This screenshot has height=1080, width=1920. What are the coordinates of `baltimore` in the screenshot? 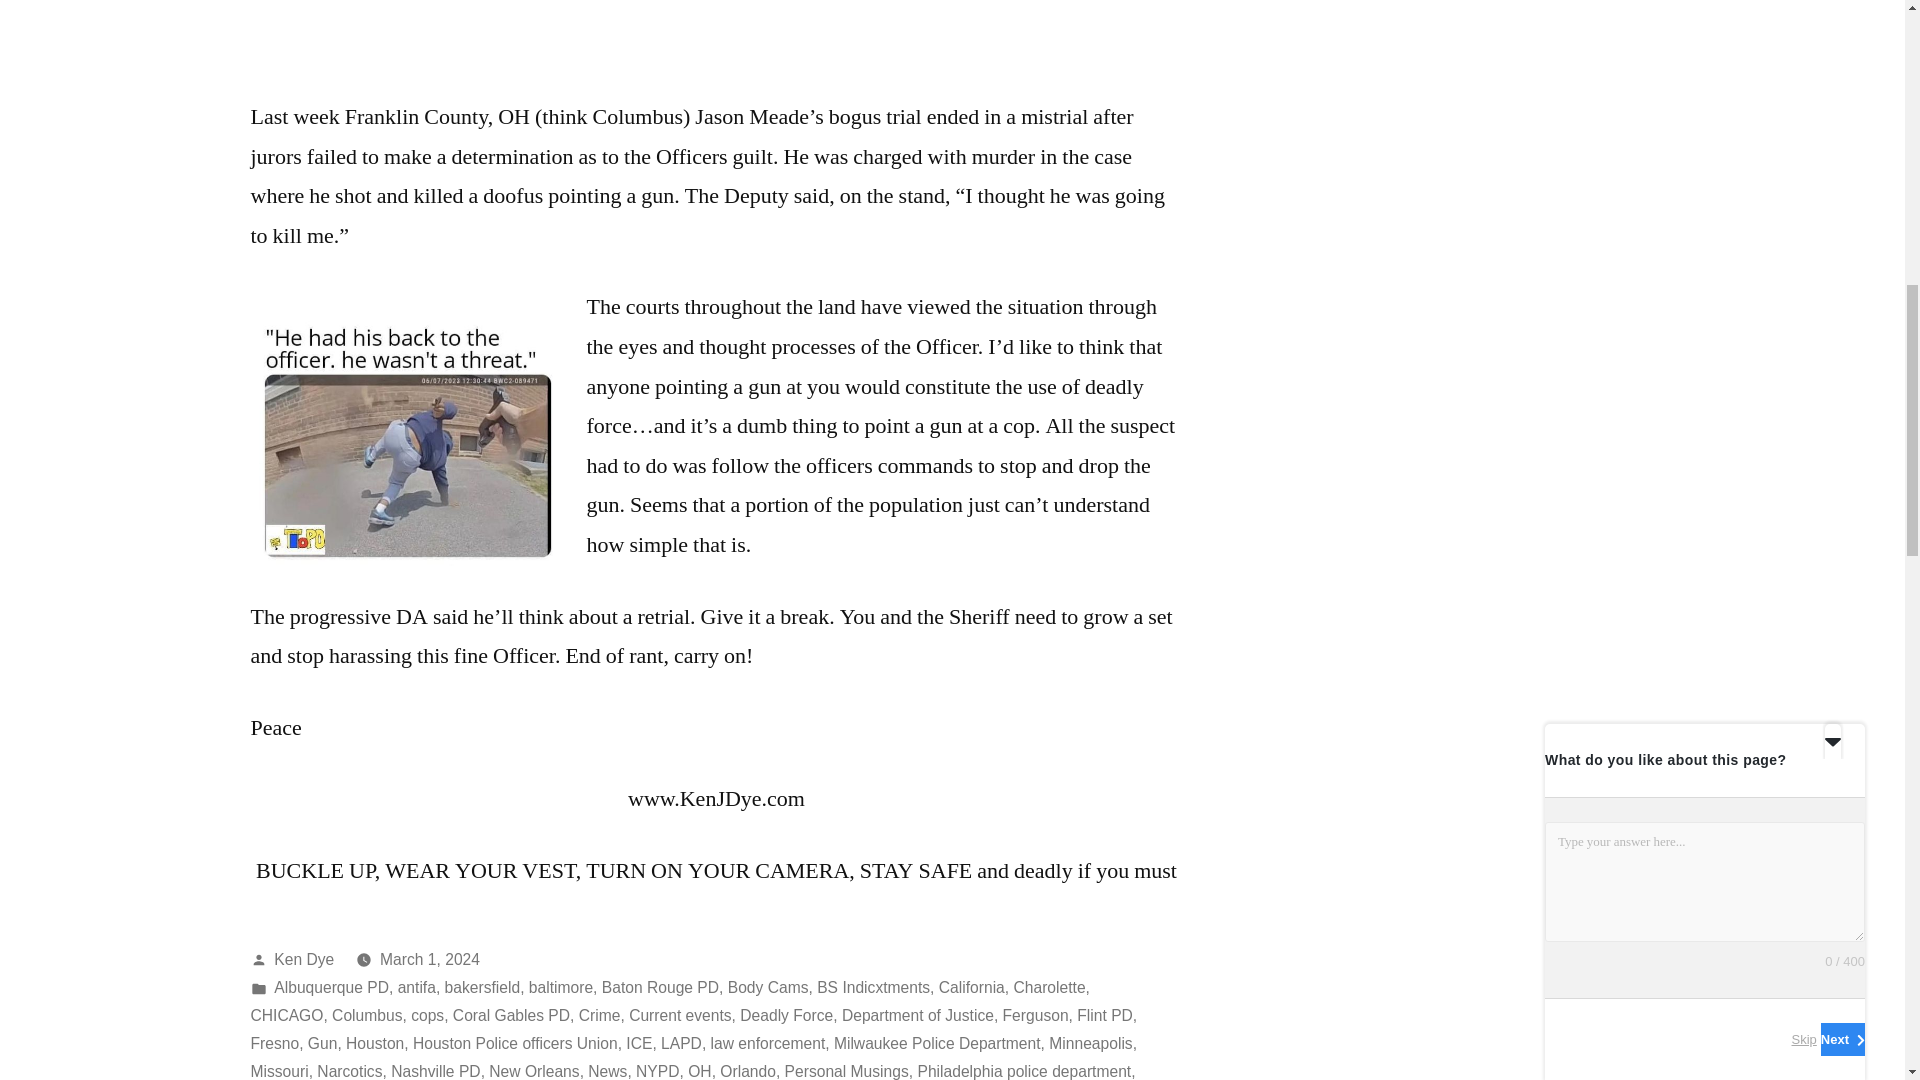 It's located at (561, 986).